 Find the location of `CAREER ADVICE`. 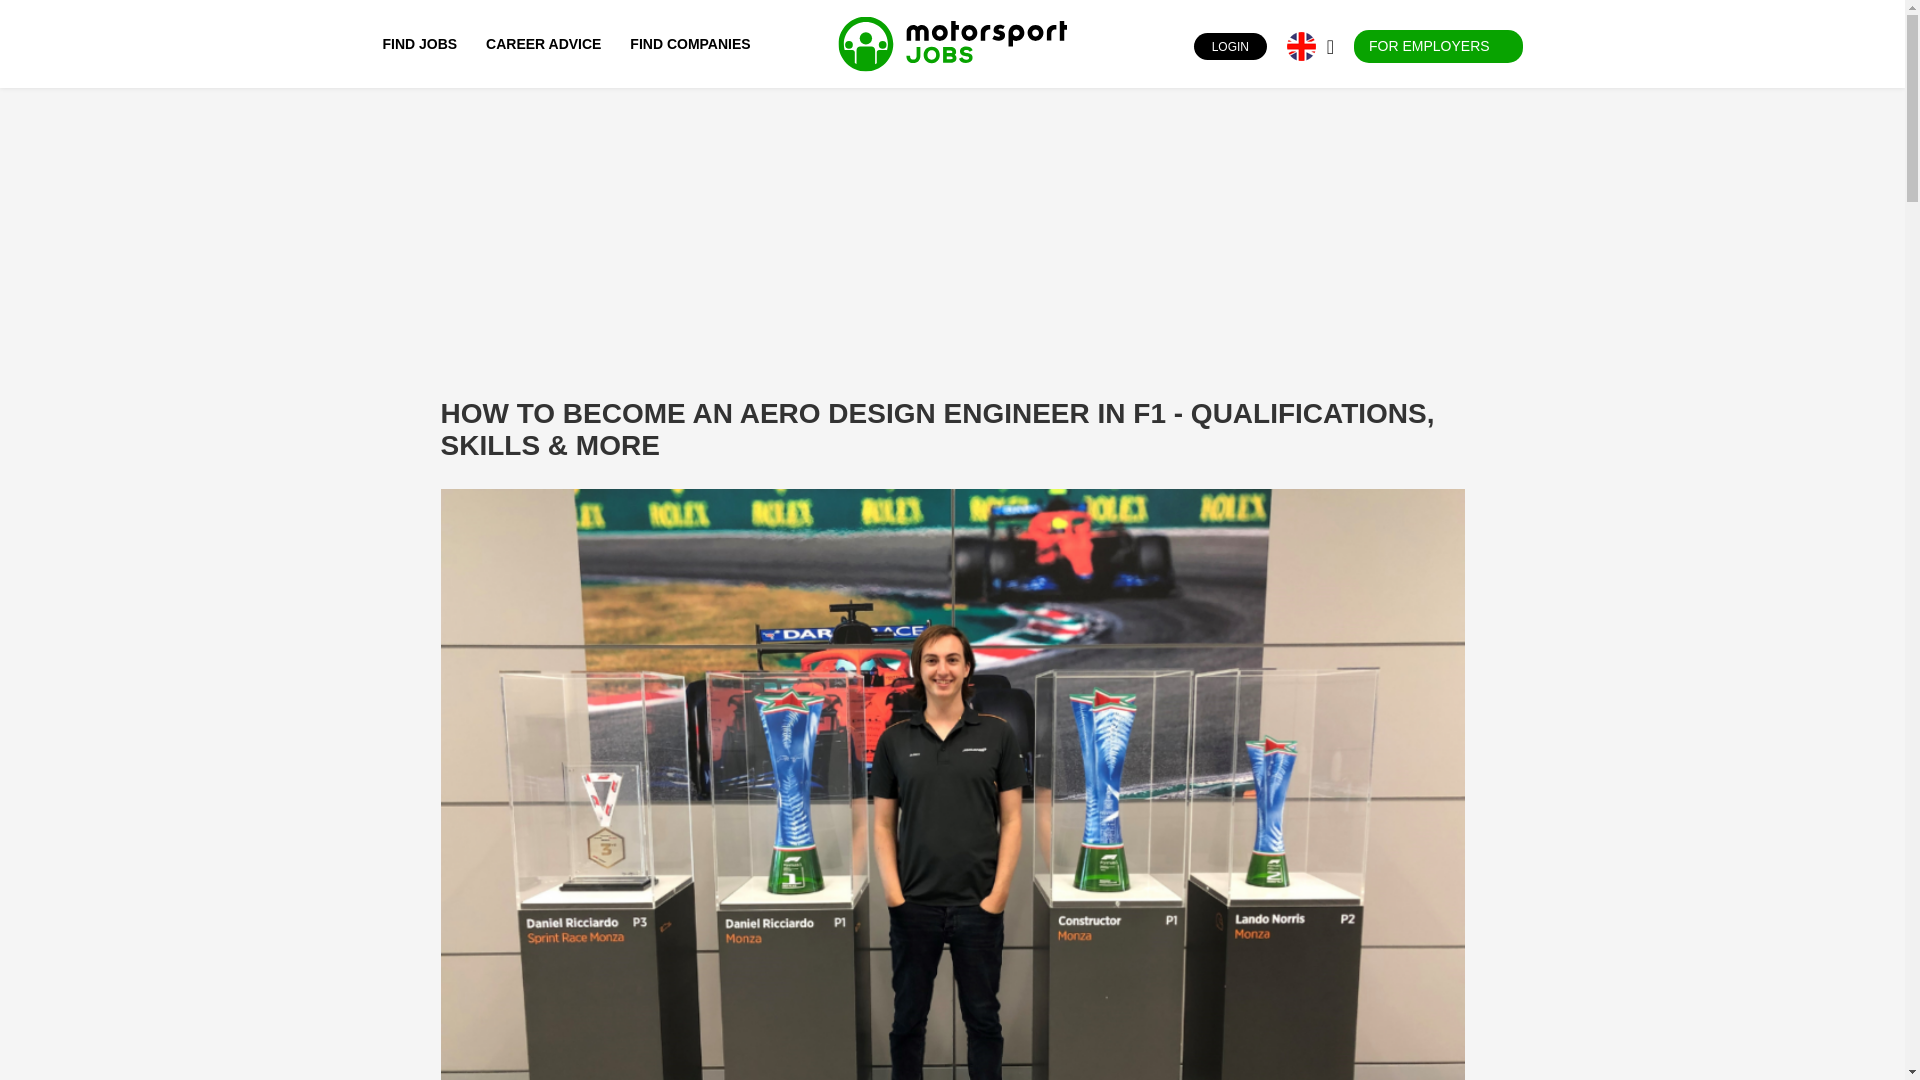

CAREER ADVICE is located at coordinates (543, 43).